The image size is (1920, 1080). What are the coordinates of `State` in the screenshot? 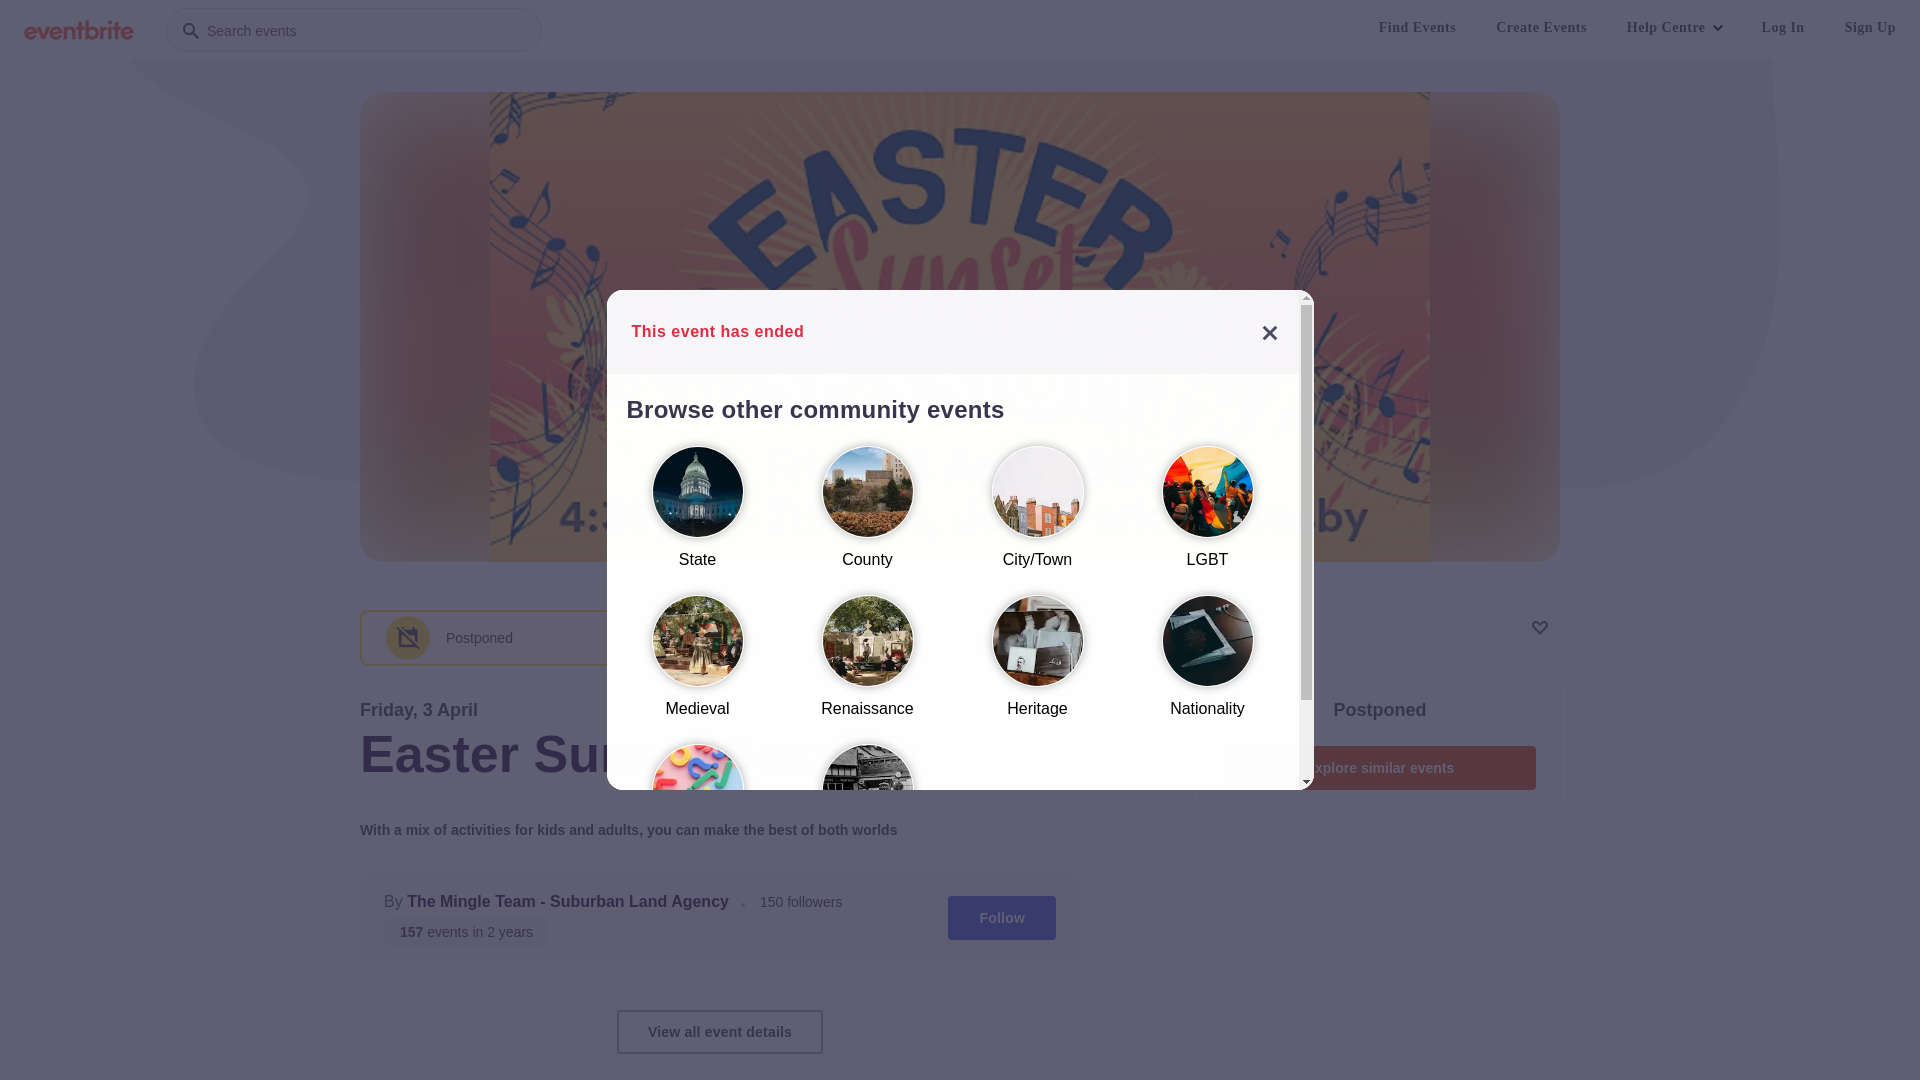 It's located at (697, 516).